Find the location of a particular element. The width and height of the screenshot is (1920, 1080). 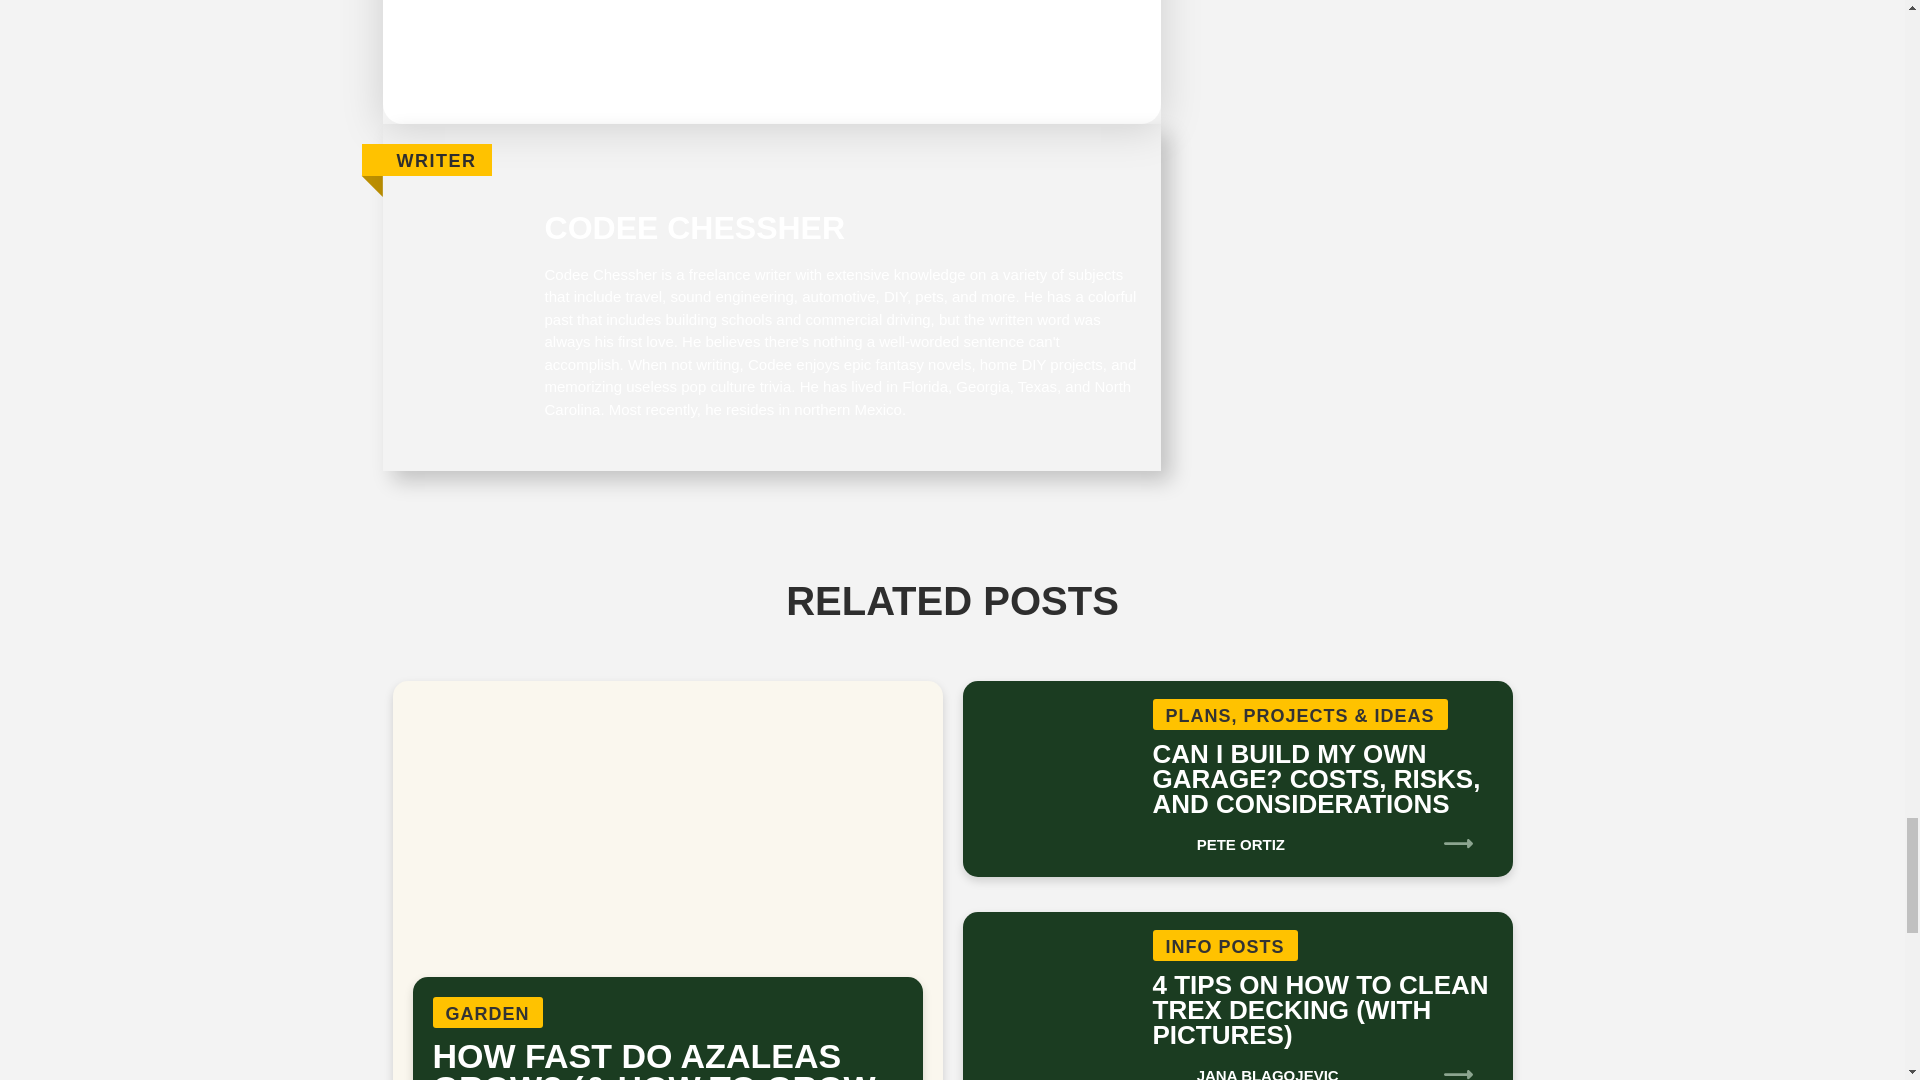

JANA BLAGOJEVIC is located at coordinates (1245, 1064).